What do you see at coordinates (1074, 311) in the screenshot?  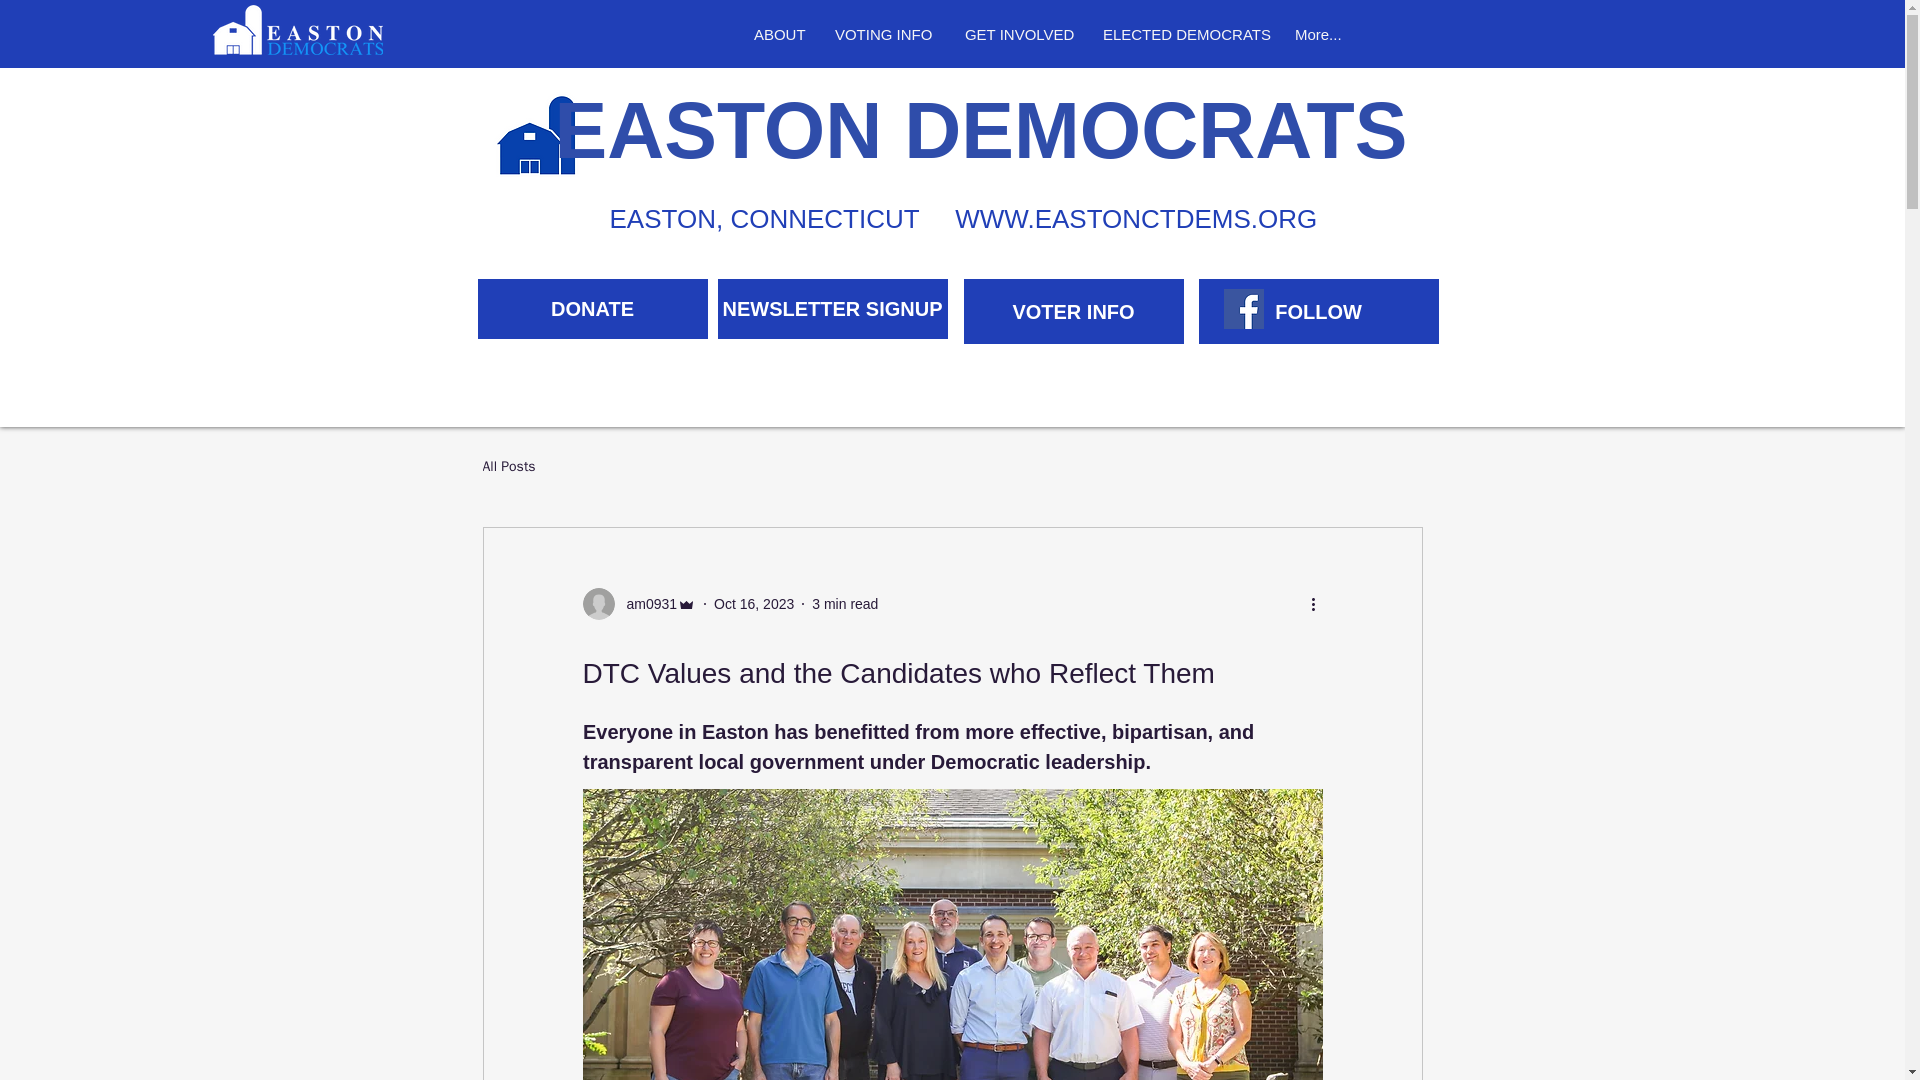 I see `VOTER INFO` at bounding box center [1074, 311].